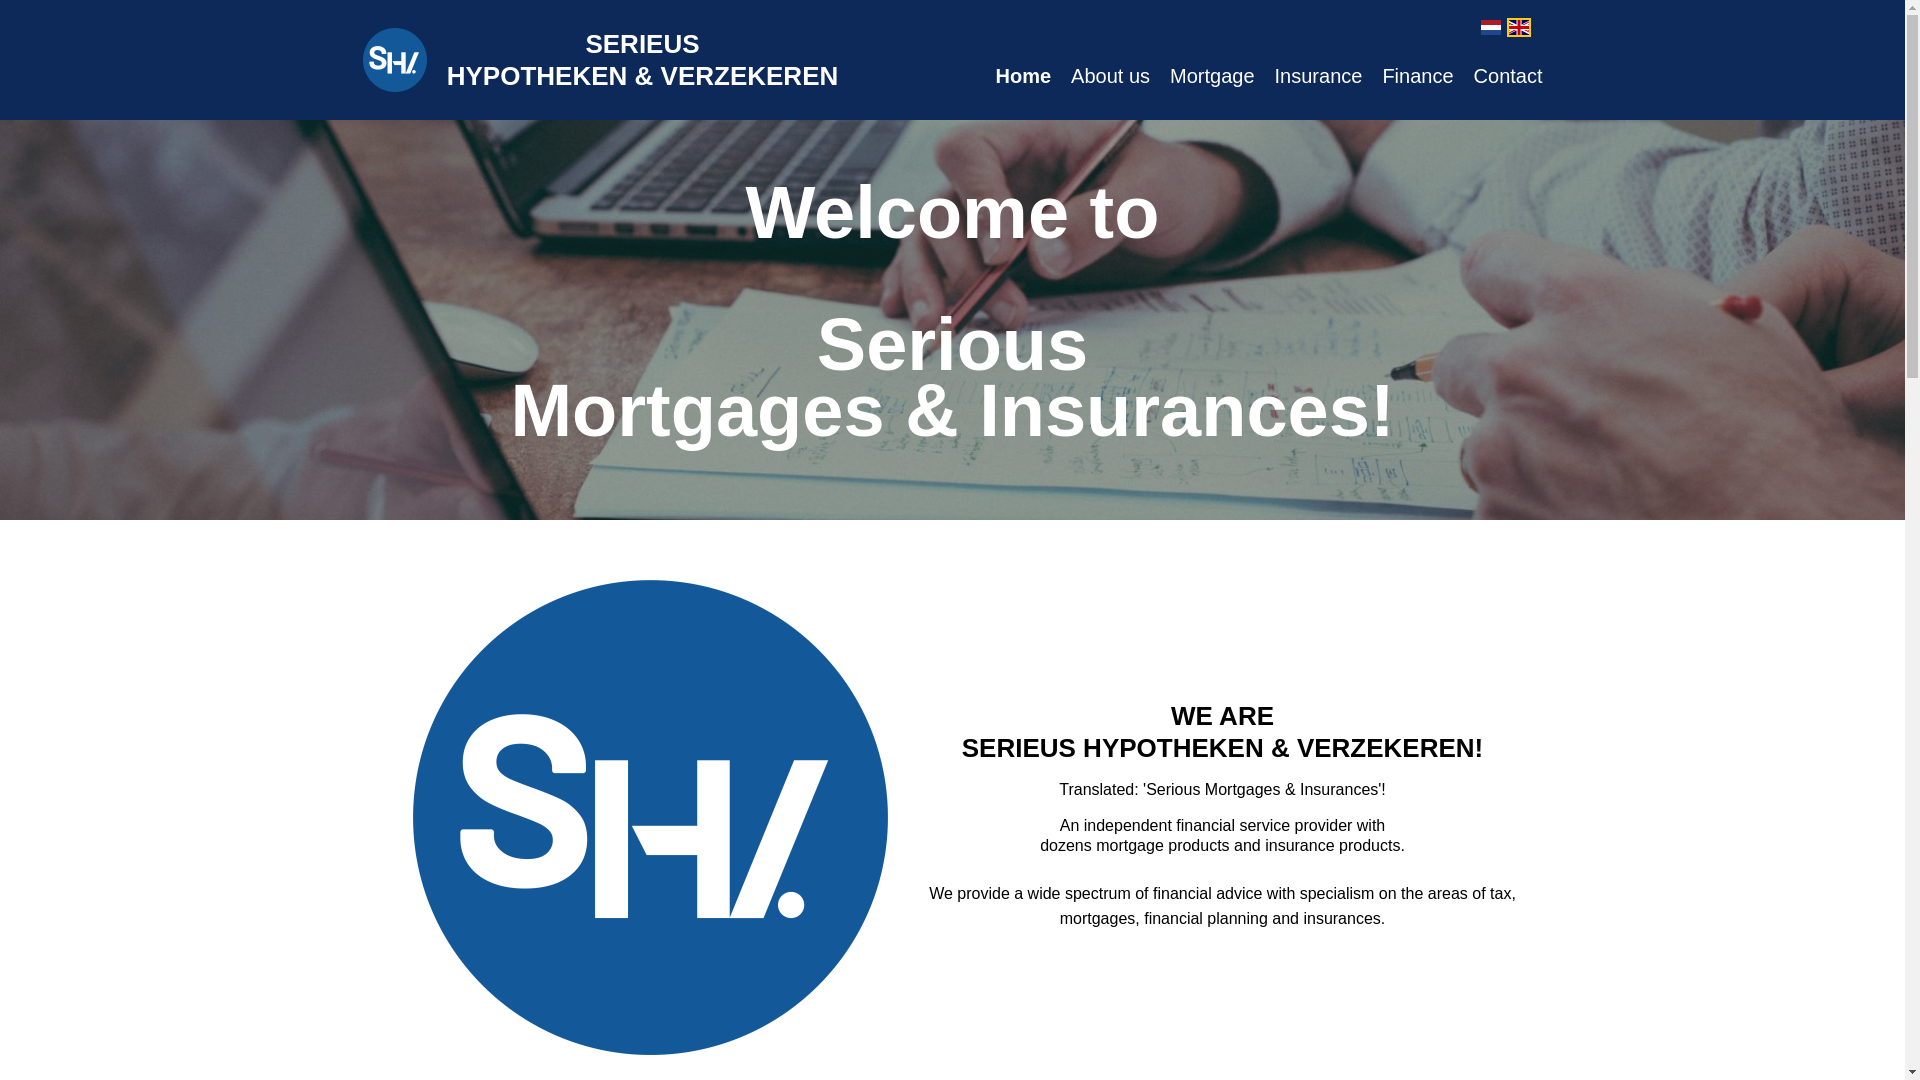 The image size is (1920, 1080). I want to click on English, so click(1518, 27).